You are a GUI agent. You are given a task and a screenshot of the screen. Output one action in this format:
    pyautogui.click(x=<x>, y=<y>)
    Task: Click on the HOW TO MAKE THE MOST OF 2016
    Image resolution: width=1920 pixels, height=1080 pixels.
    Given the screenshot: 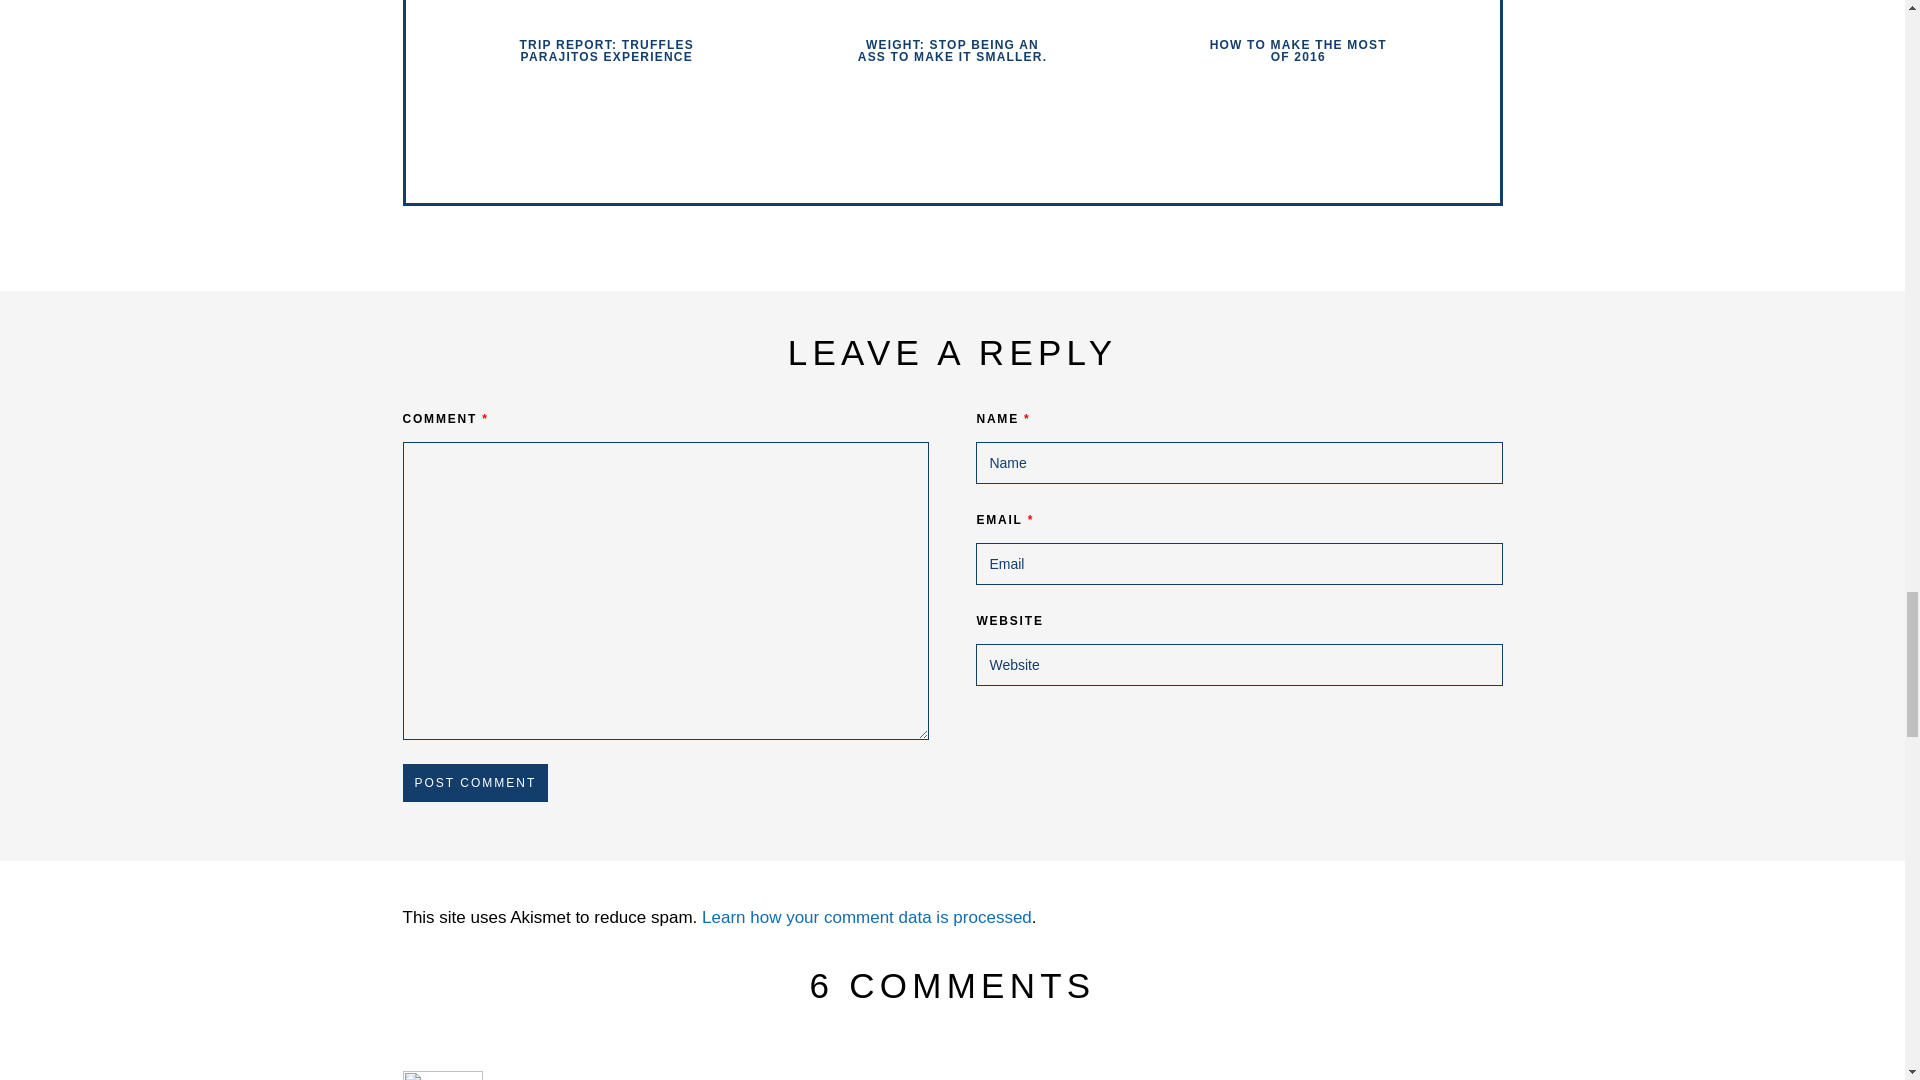 What is the action you would take?
    pyautogui.click(x=1298, y=50)
    